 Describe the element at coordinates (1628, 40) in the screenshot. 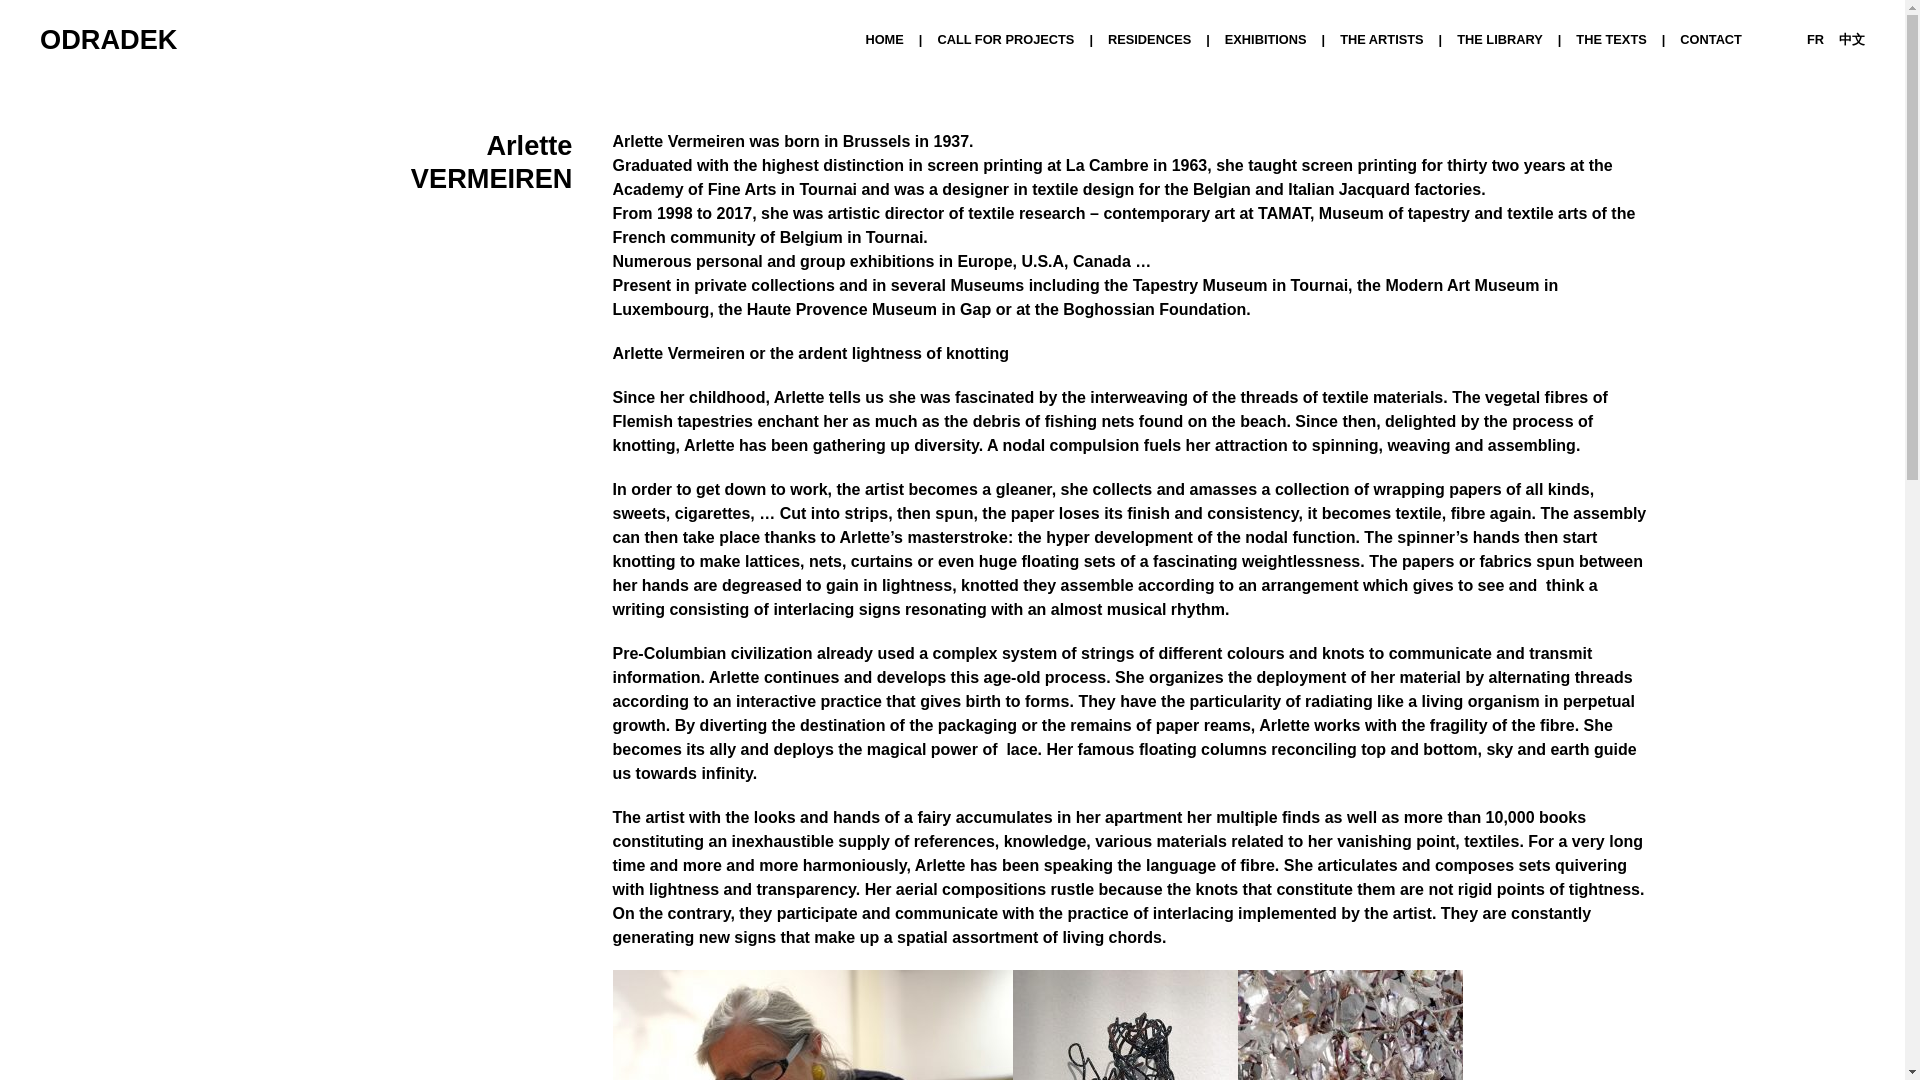

I see `The Texts` at that location.